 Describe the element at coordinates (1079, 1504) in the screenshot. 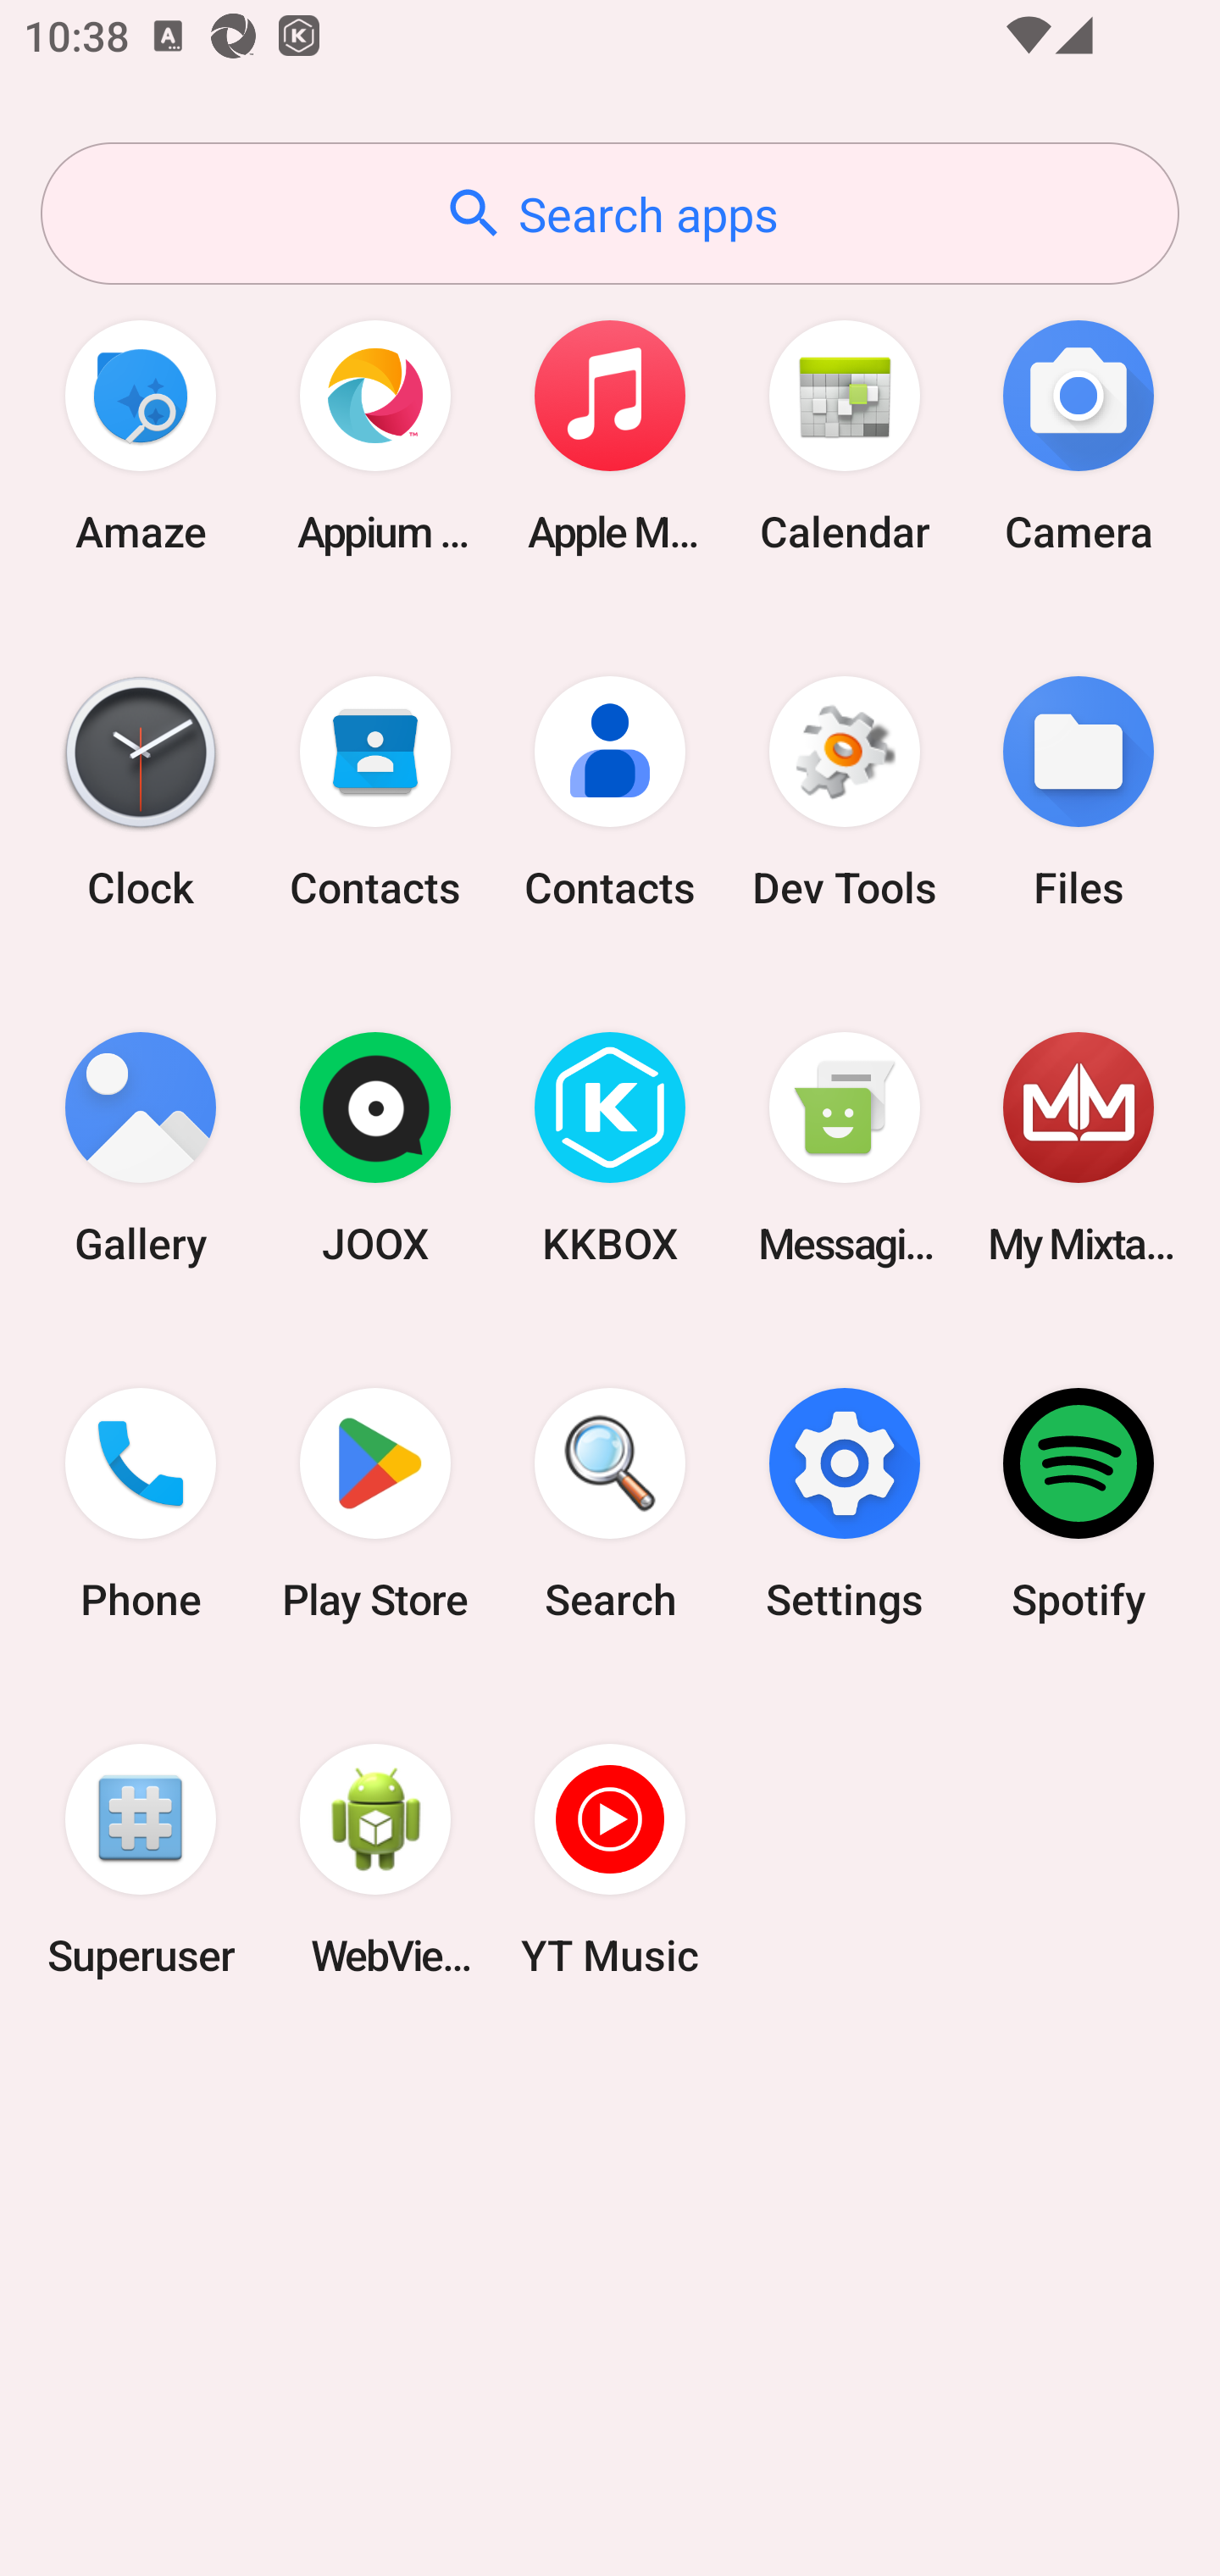

I see `Spotify` at that location.